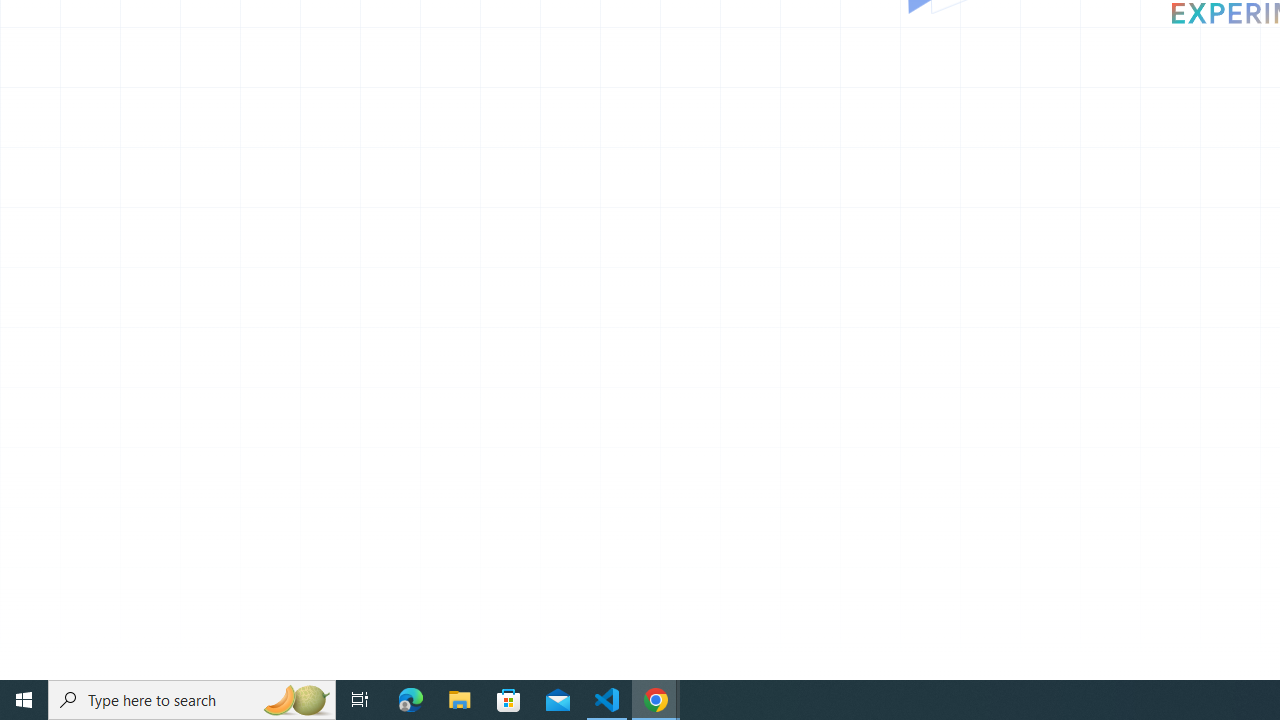  Describe the element at coordinates (411, 700) in the screenshot. I see `Microsoft Edge` at that location.